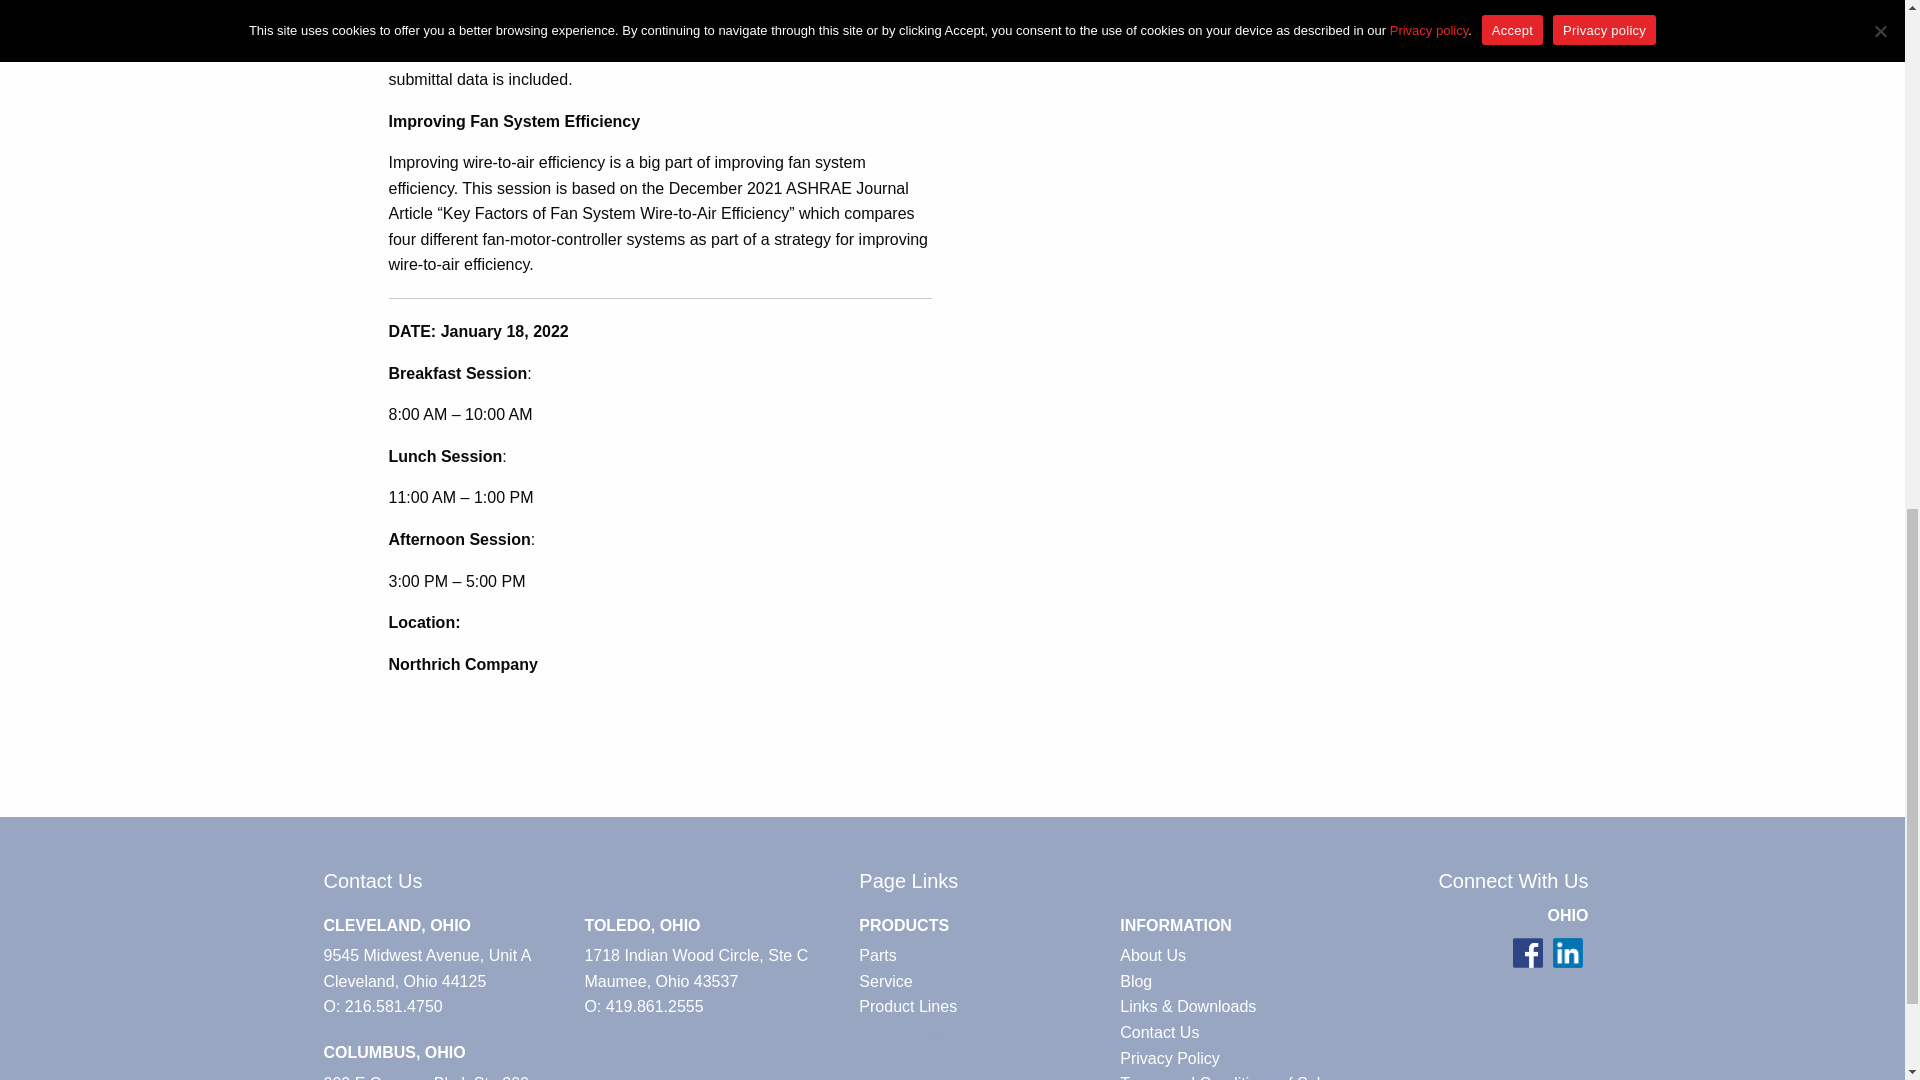 The image size is (1920, 1080). Describe the element at coordinates (982, 1006) in the screenshot. I see `Product Lines` at that location.